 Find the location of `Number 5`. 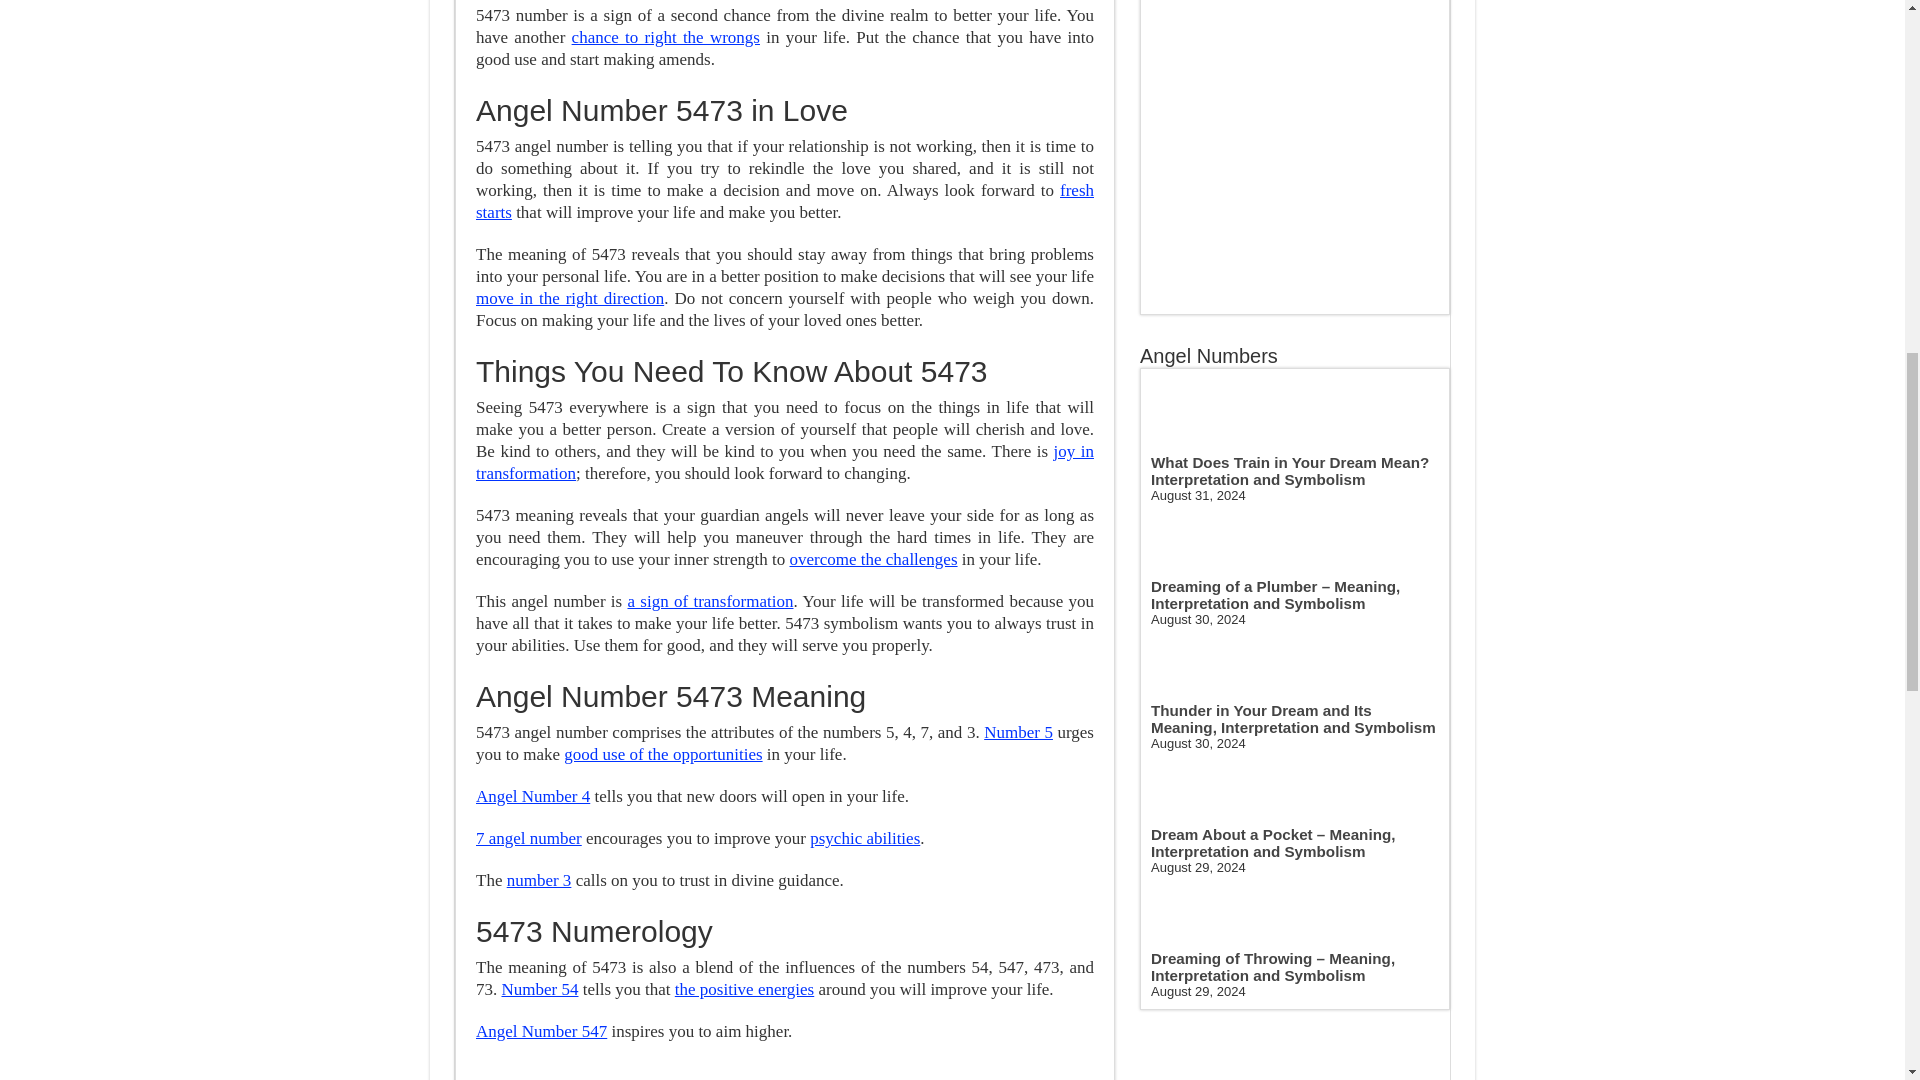

Number 5 is located at coordinates (1018, 732).